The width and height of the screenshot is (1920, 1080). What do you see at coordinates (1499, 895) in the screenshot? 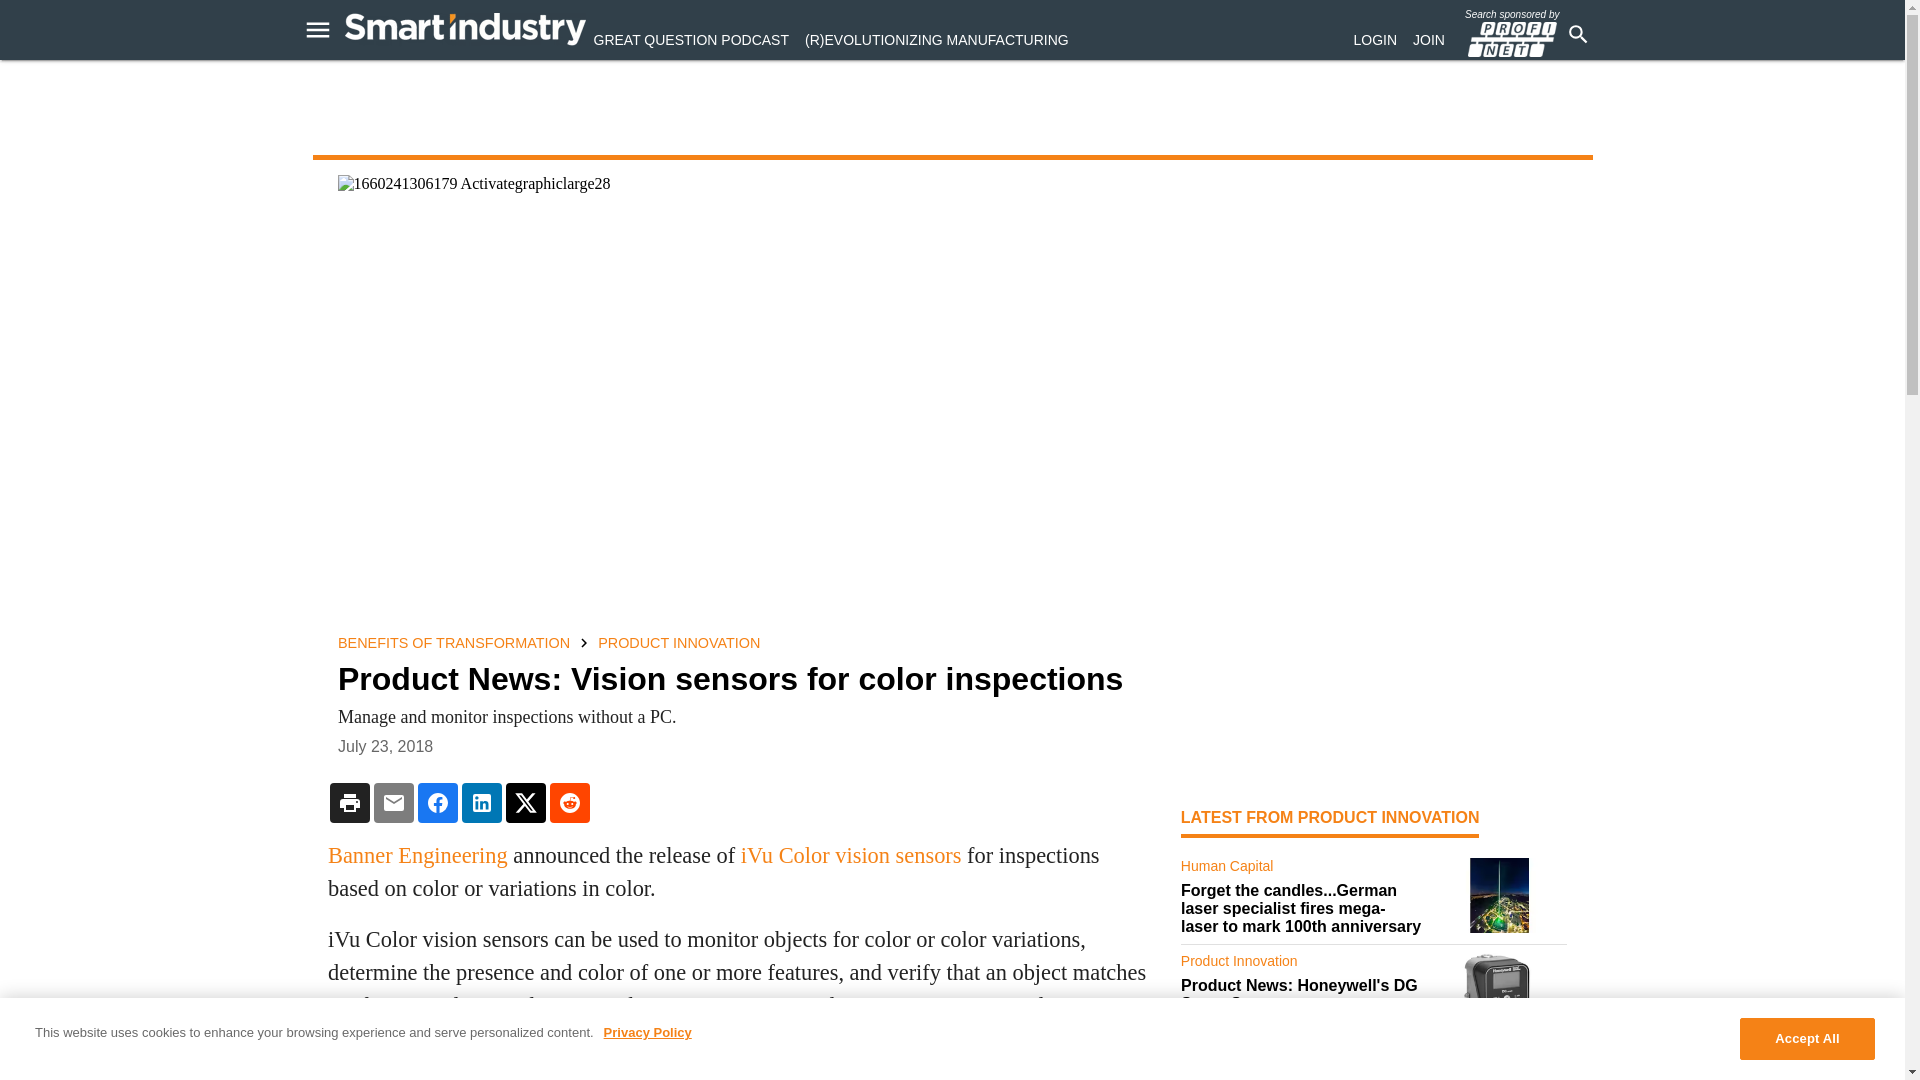
I see `H Trumpf Laser` at bounding box center [1499, 895].